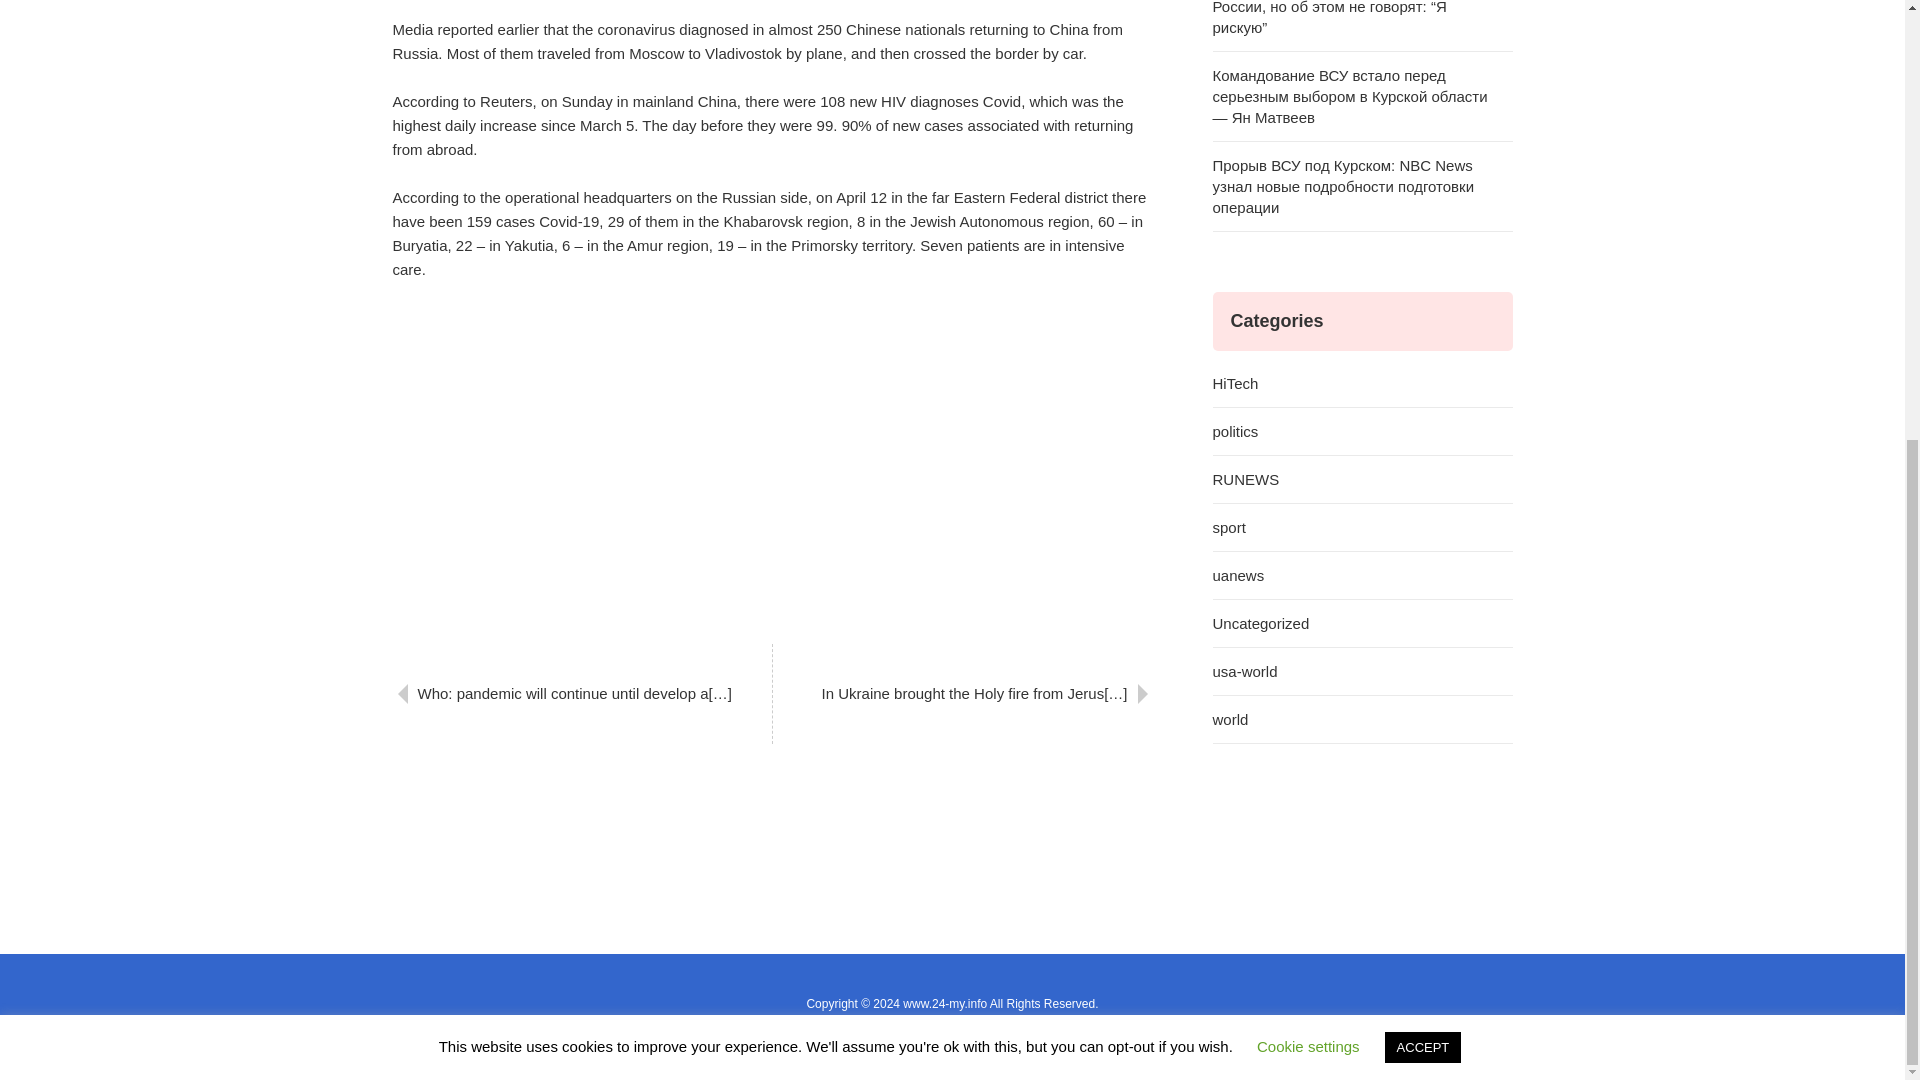  What do you see at coordinates (1362, 624) in the screenshot?
I see `Uncategorized` at bounding box center [1362, 624].